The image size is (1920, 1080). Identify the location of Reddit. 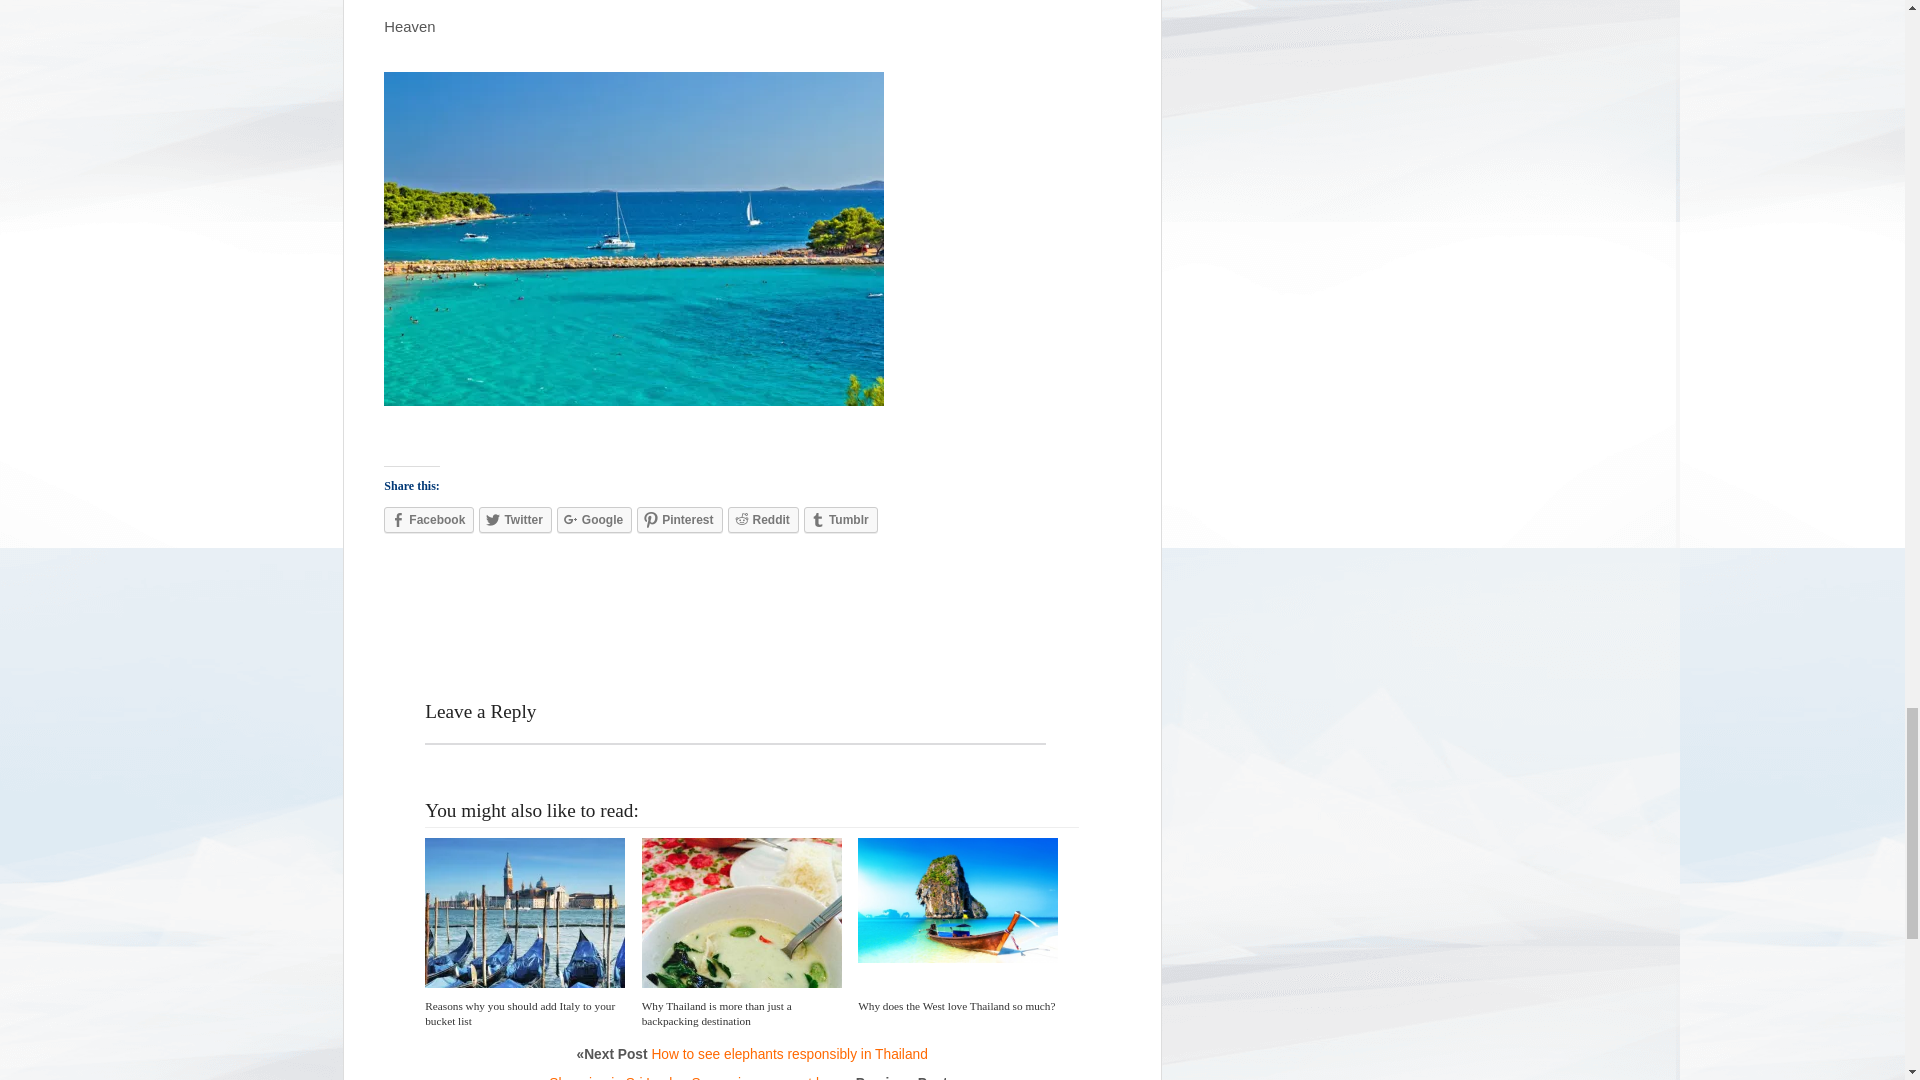
(762, 520).